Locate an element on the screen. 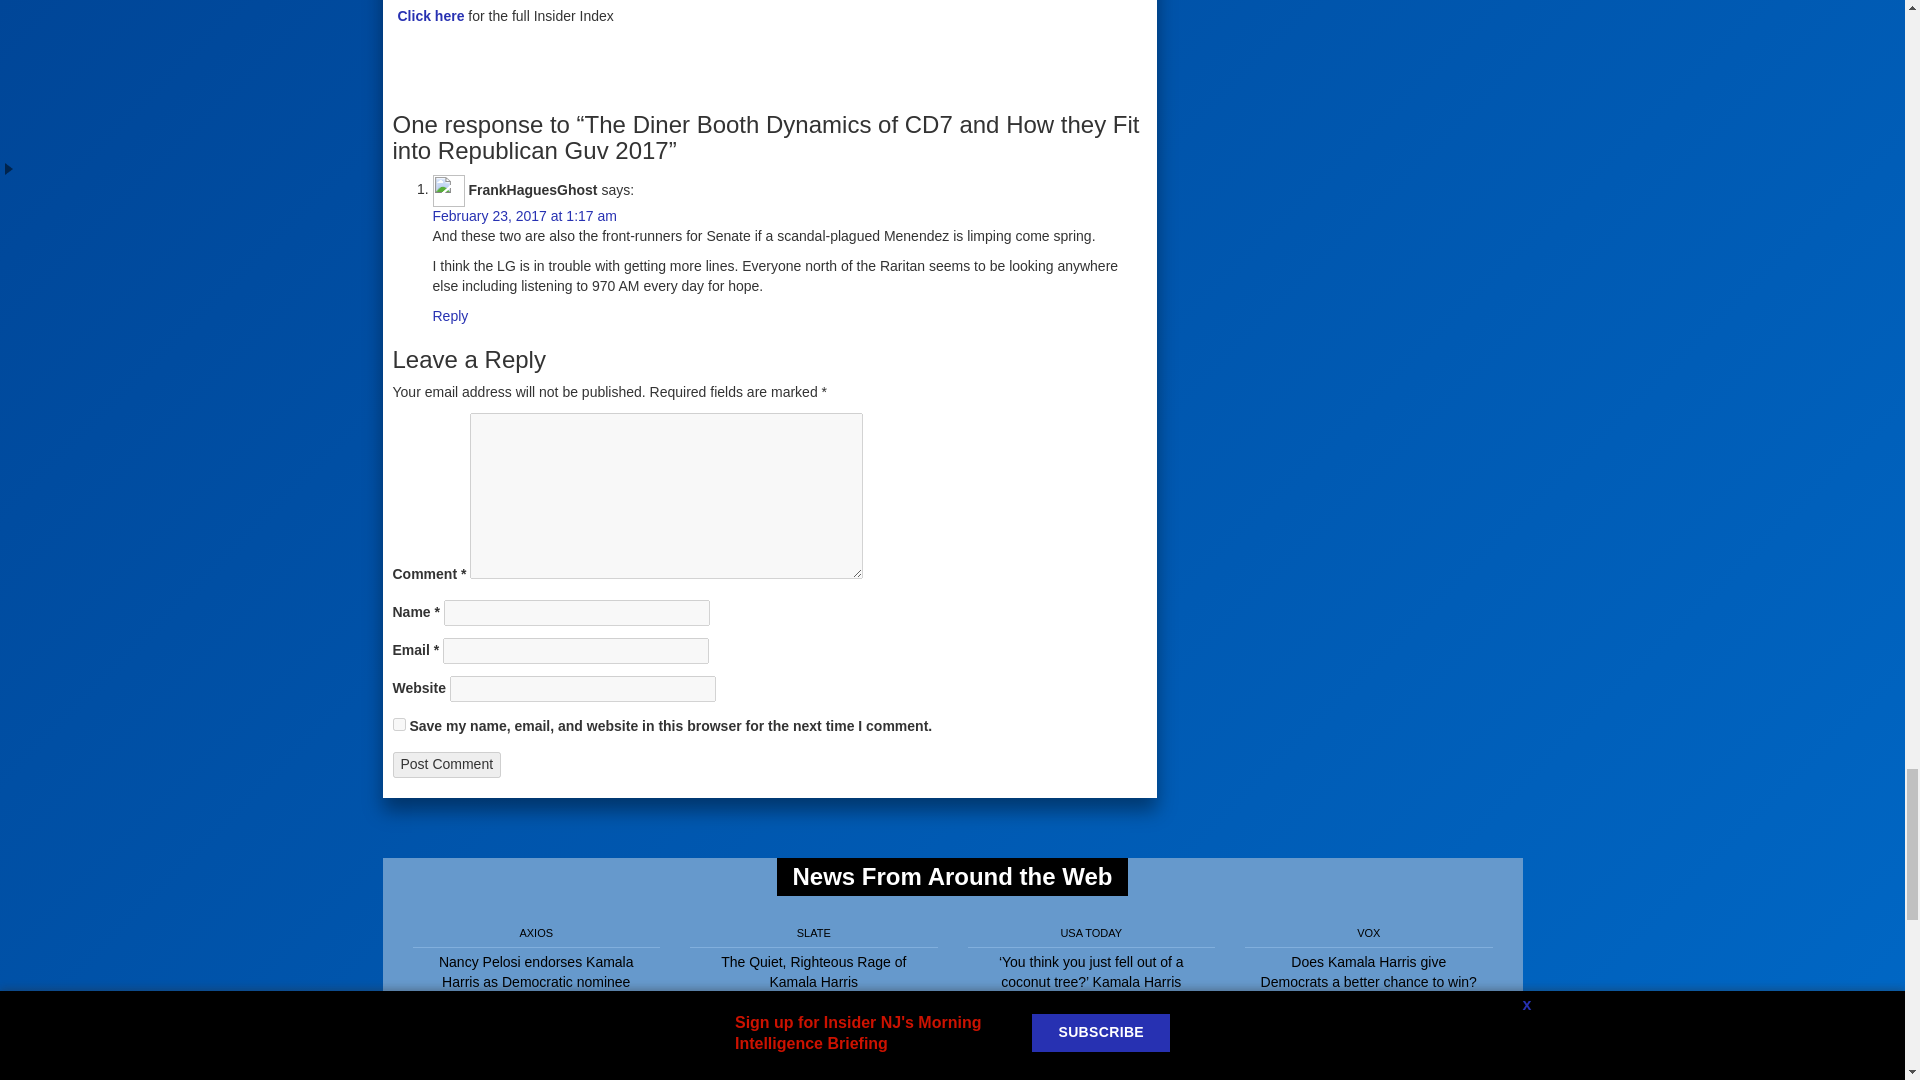 The width and height of the screenshot is (1920, 1080). Post Comment is located at coordinates (446, 764).